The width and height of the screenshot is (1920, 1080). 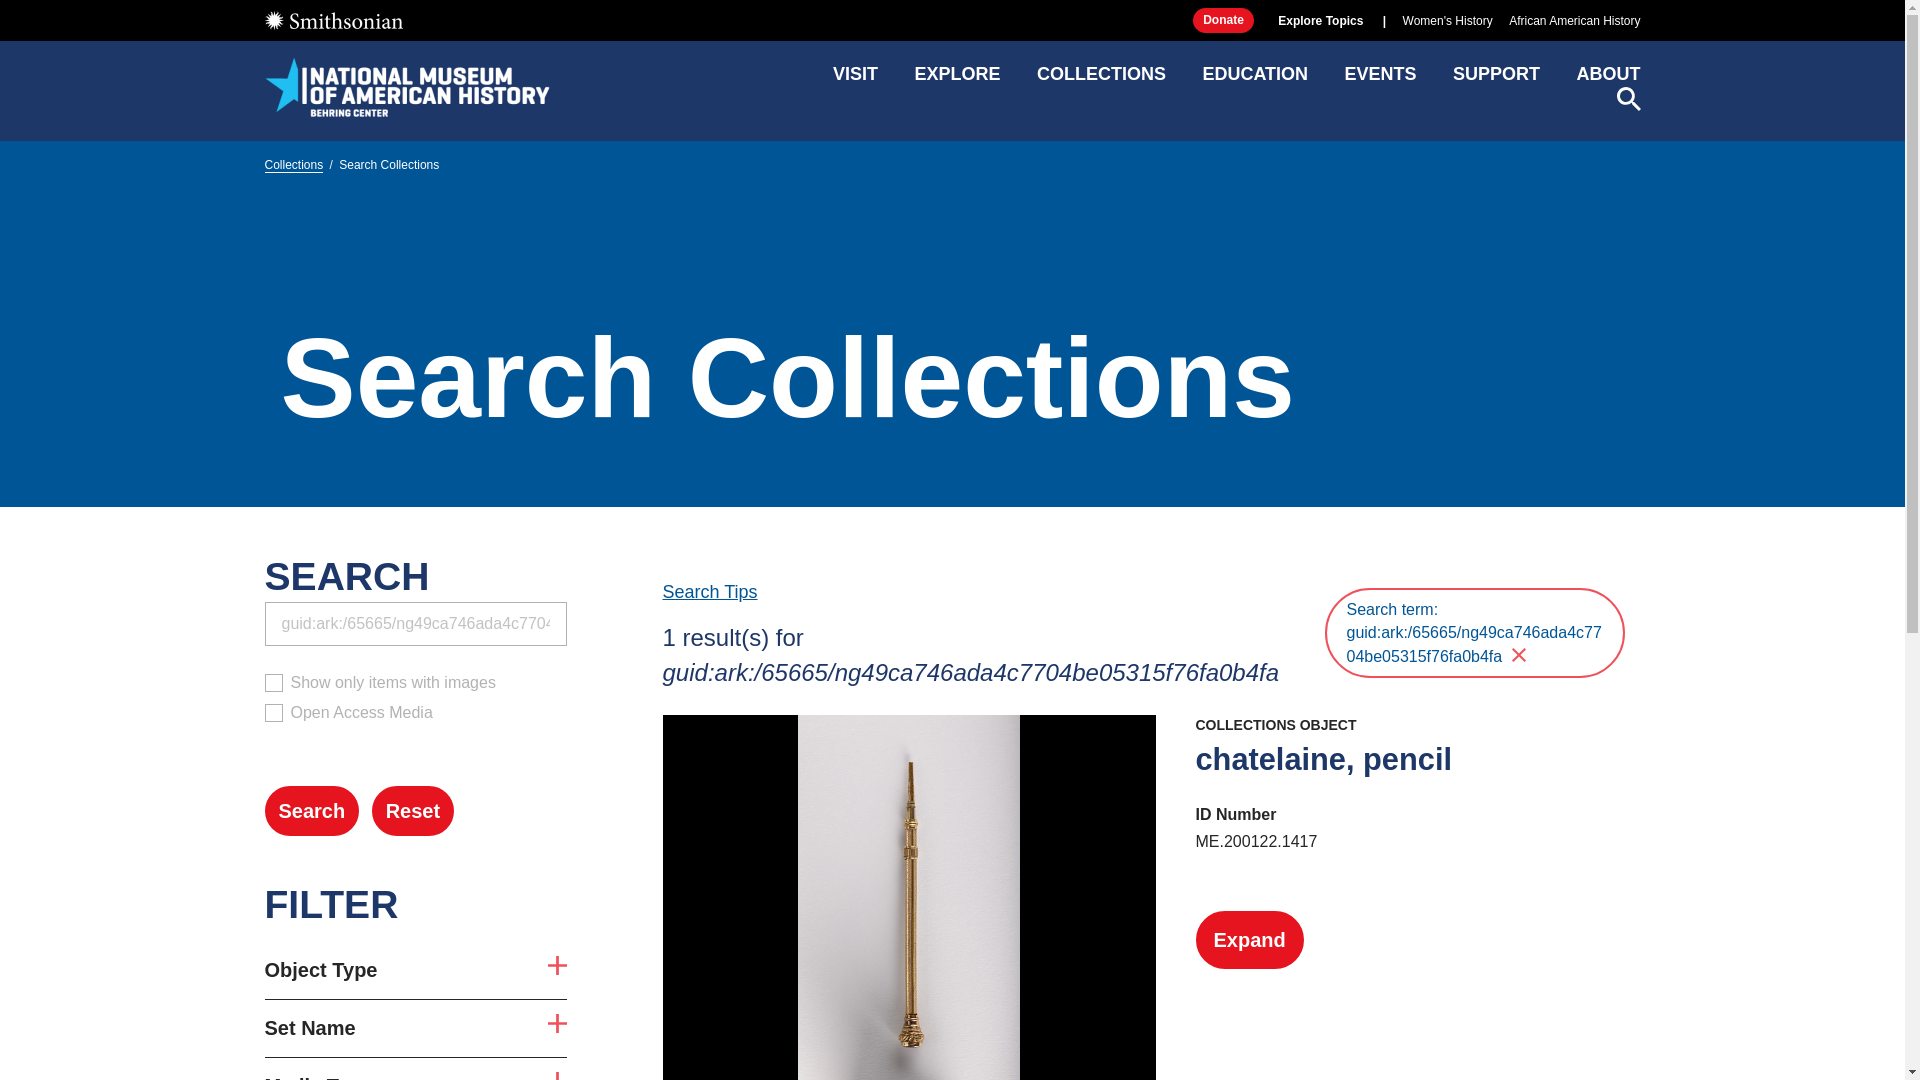 What do you see at coordinates (709, 592) in the screenshot?
I see `Search Tips` at bounding box center [709, 592].